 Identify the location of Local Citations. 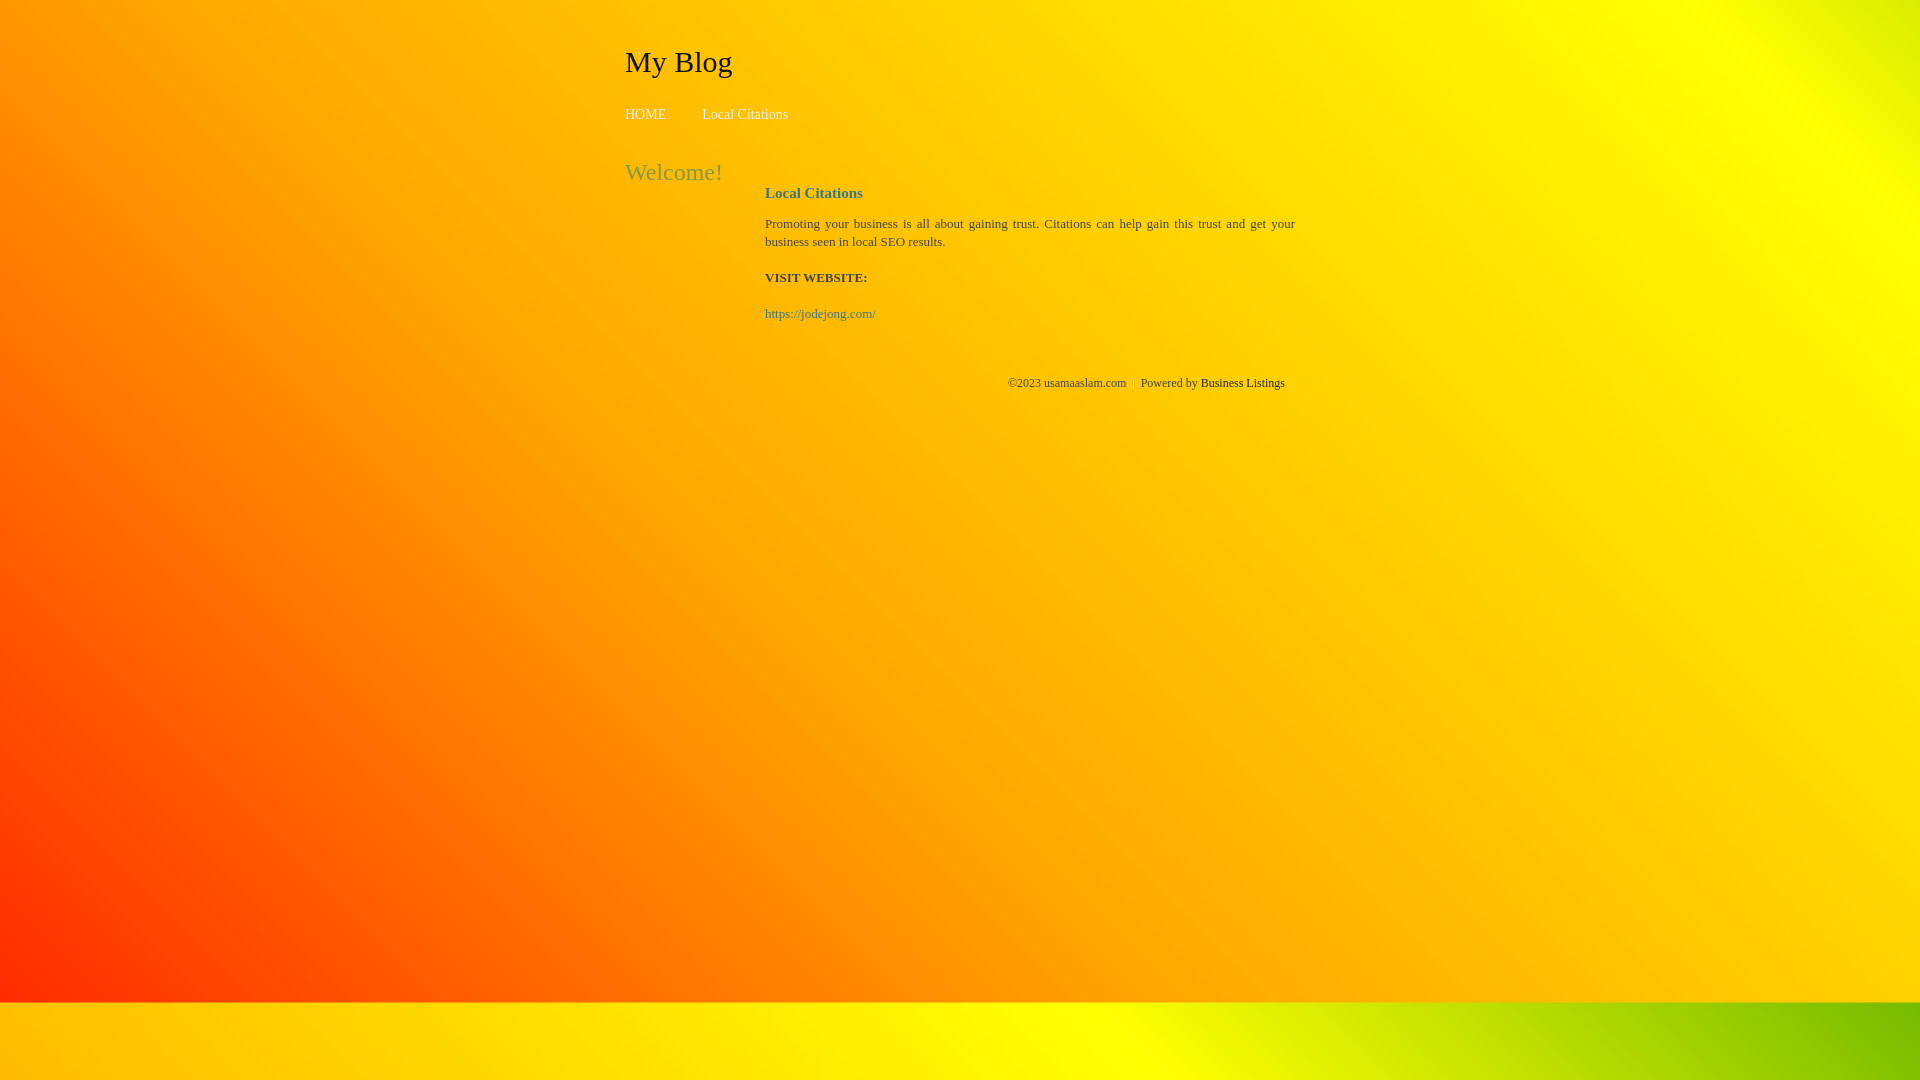
(745, 114).